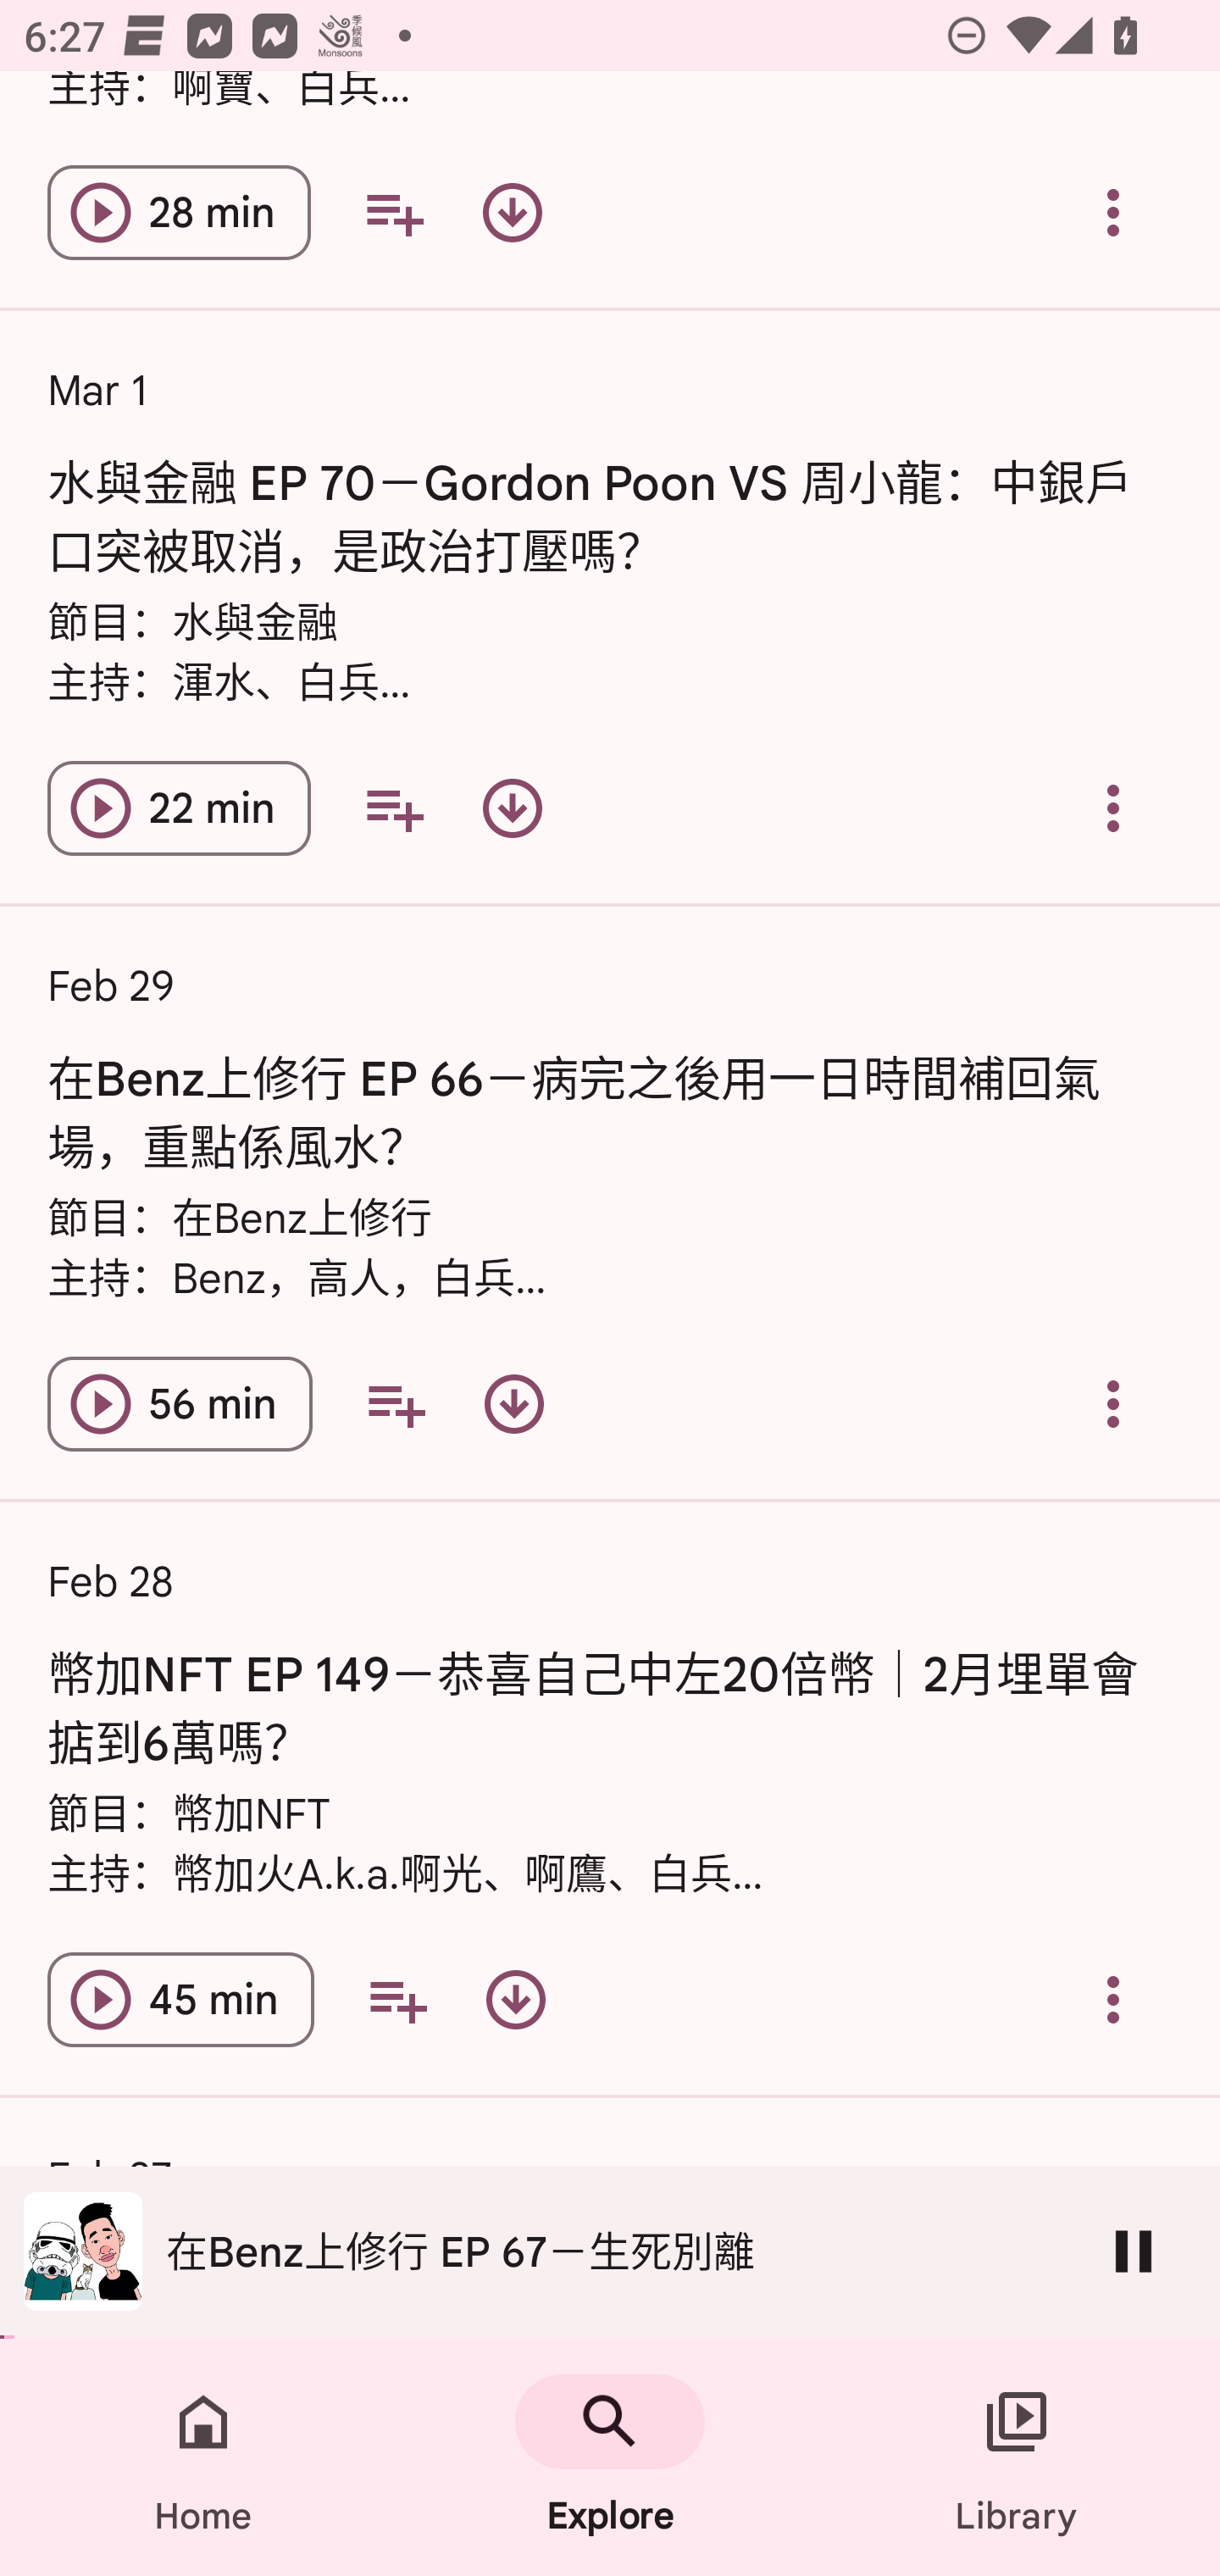 The height and width of the screenshot is (2576, 1220). Describe the element at coordinates (513, 212) in the screenshot. I see `Download episode` at that location.